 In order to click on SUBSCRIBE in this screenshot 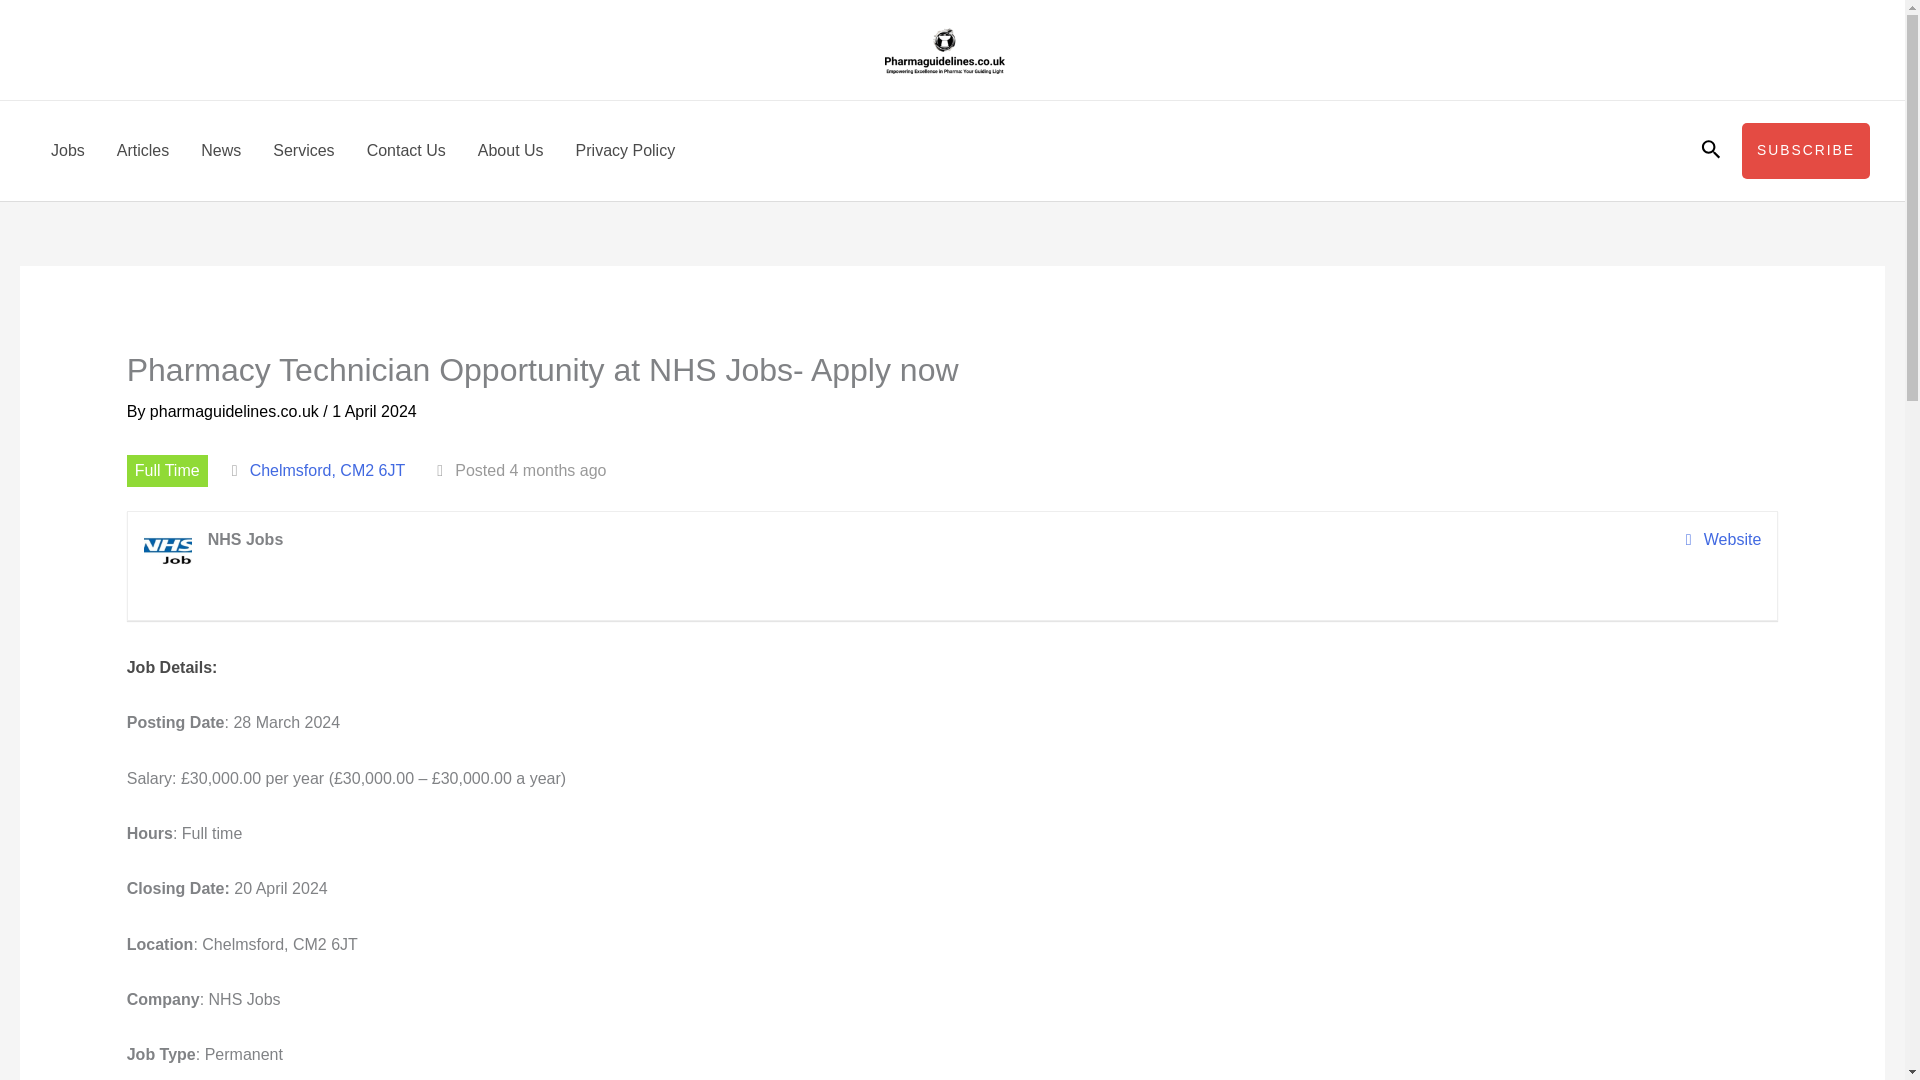, I will do `click(1806, 151)`.